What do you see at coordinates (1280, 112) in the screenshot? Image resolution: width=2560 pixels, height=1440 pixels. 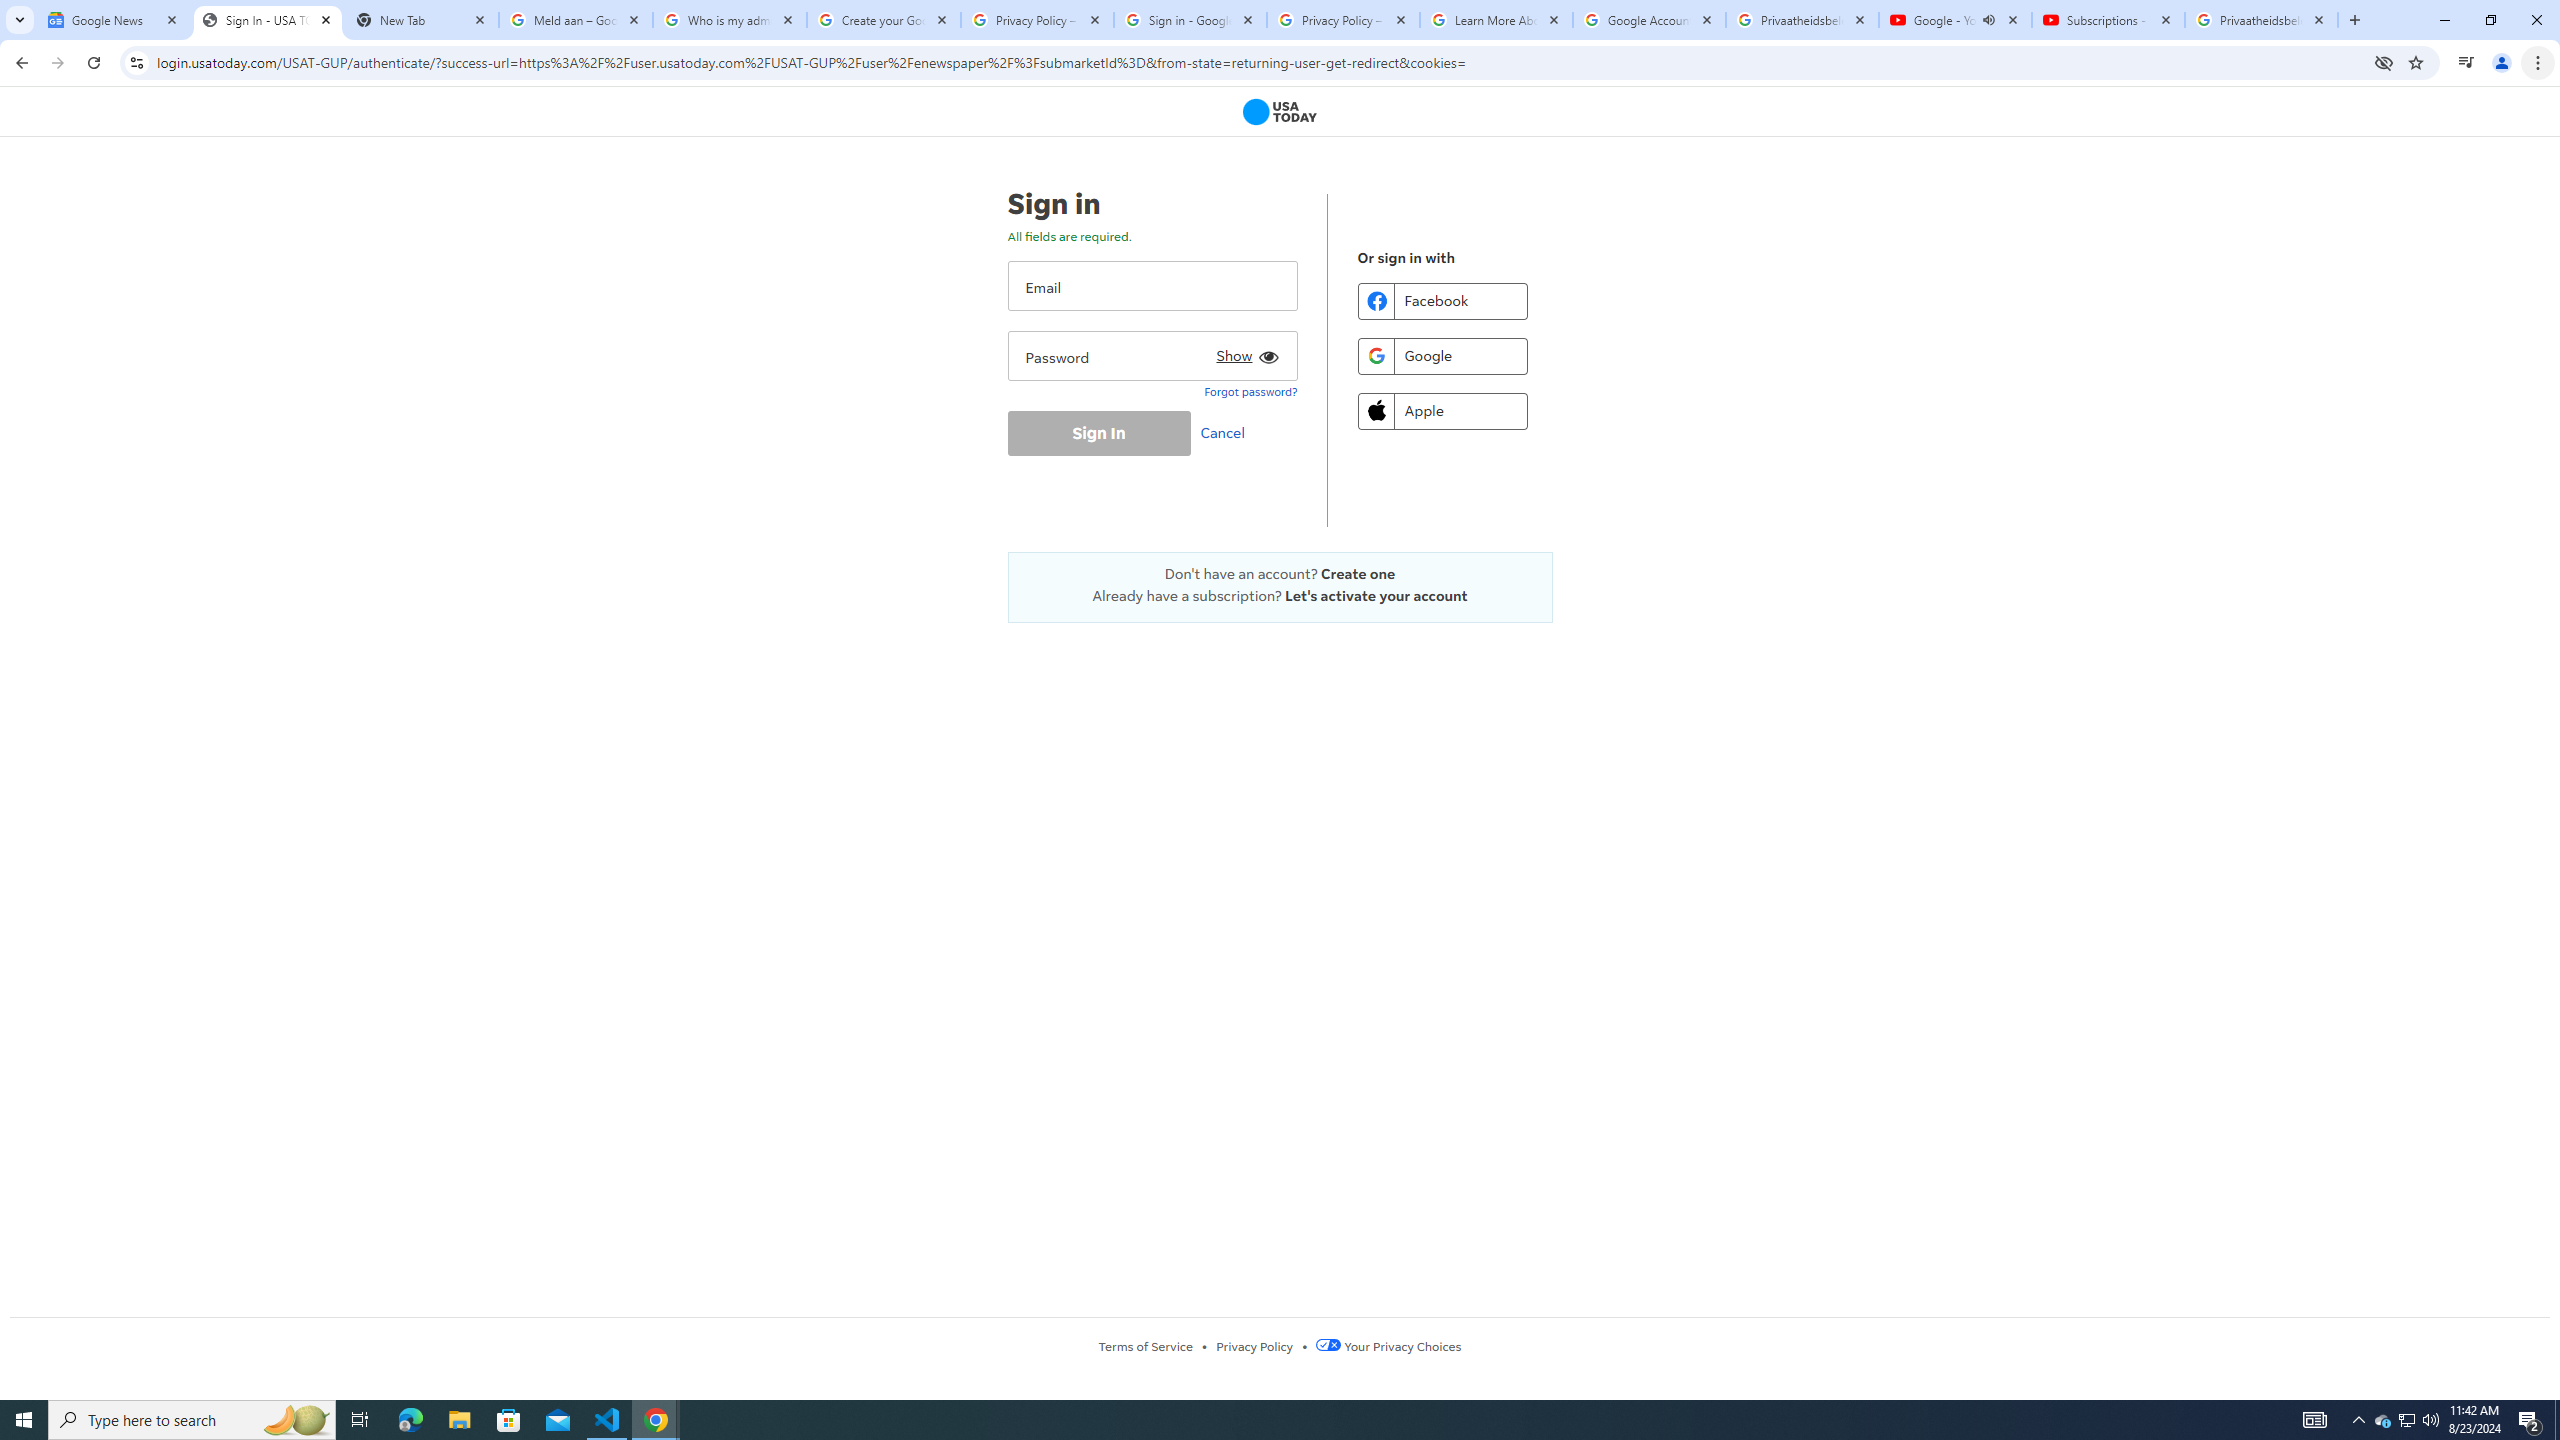 I see `USA TODAY` at bounding box center [1280, 112].